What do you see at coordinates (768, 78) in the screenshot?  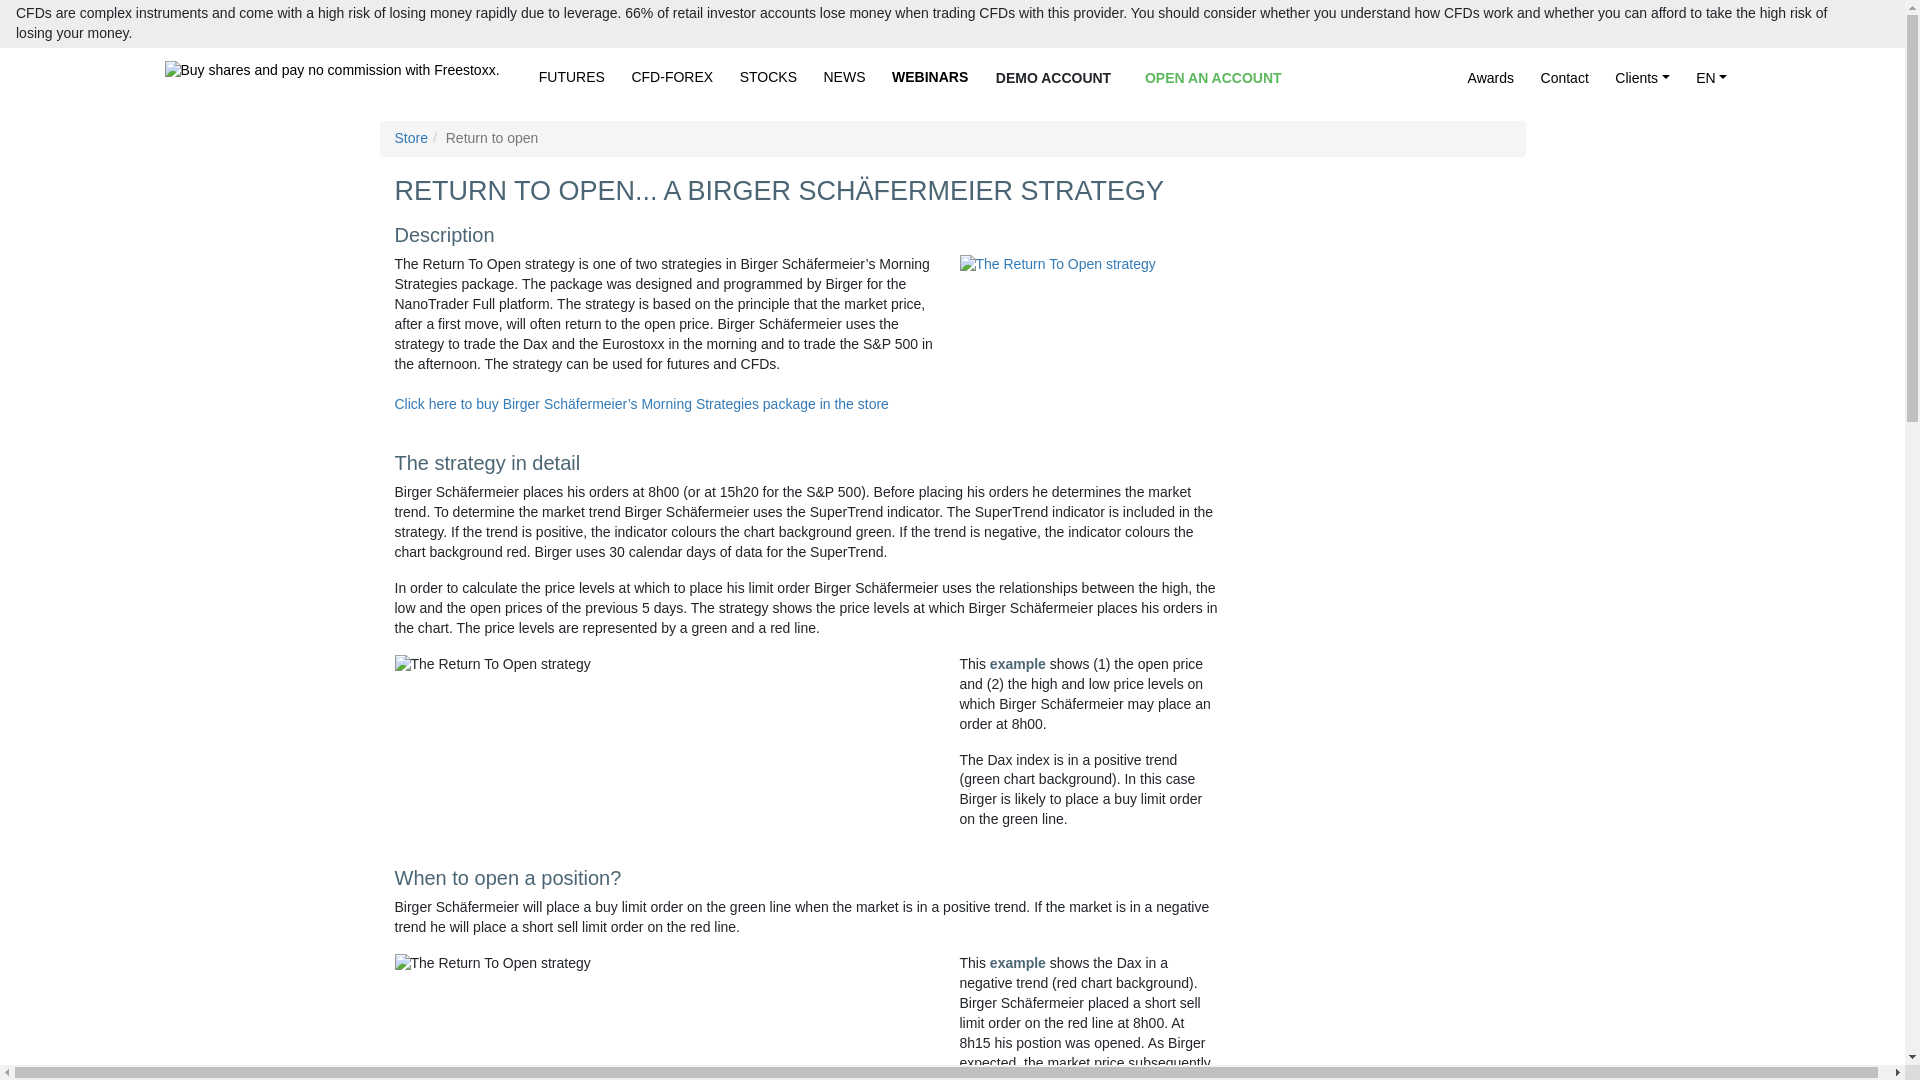 I see `STOCKS` at bounding box center [768, 78].